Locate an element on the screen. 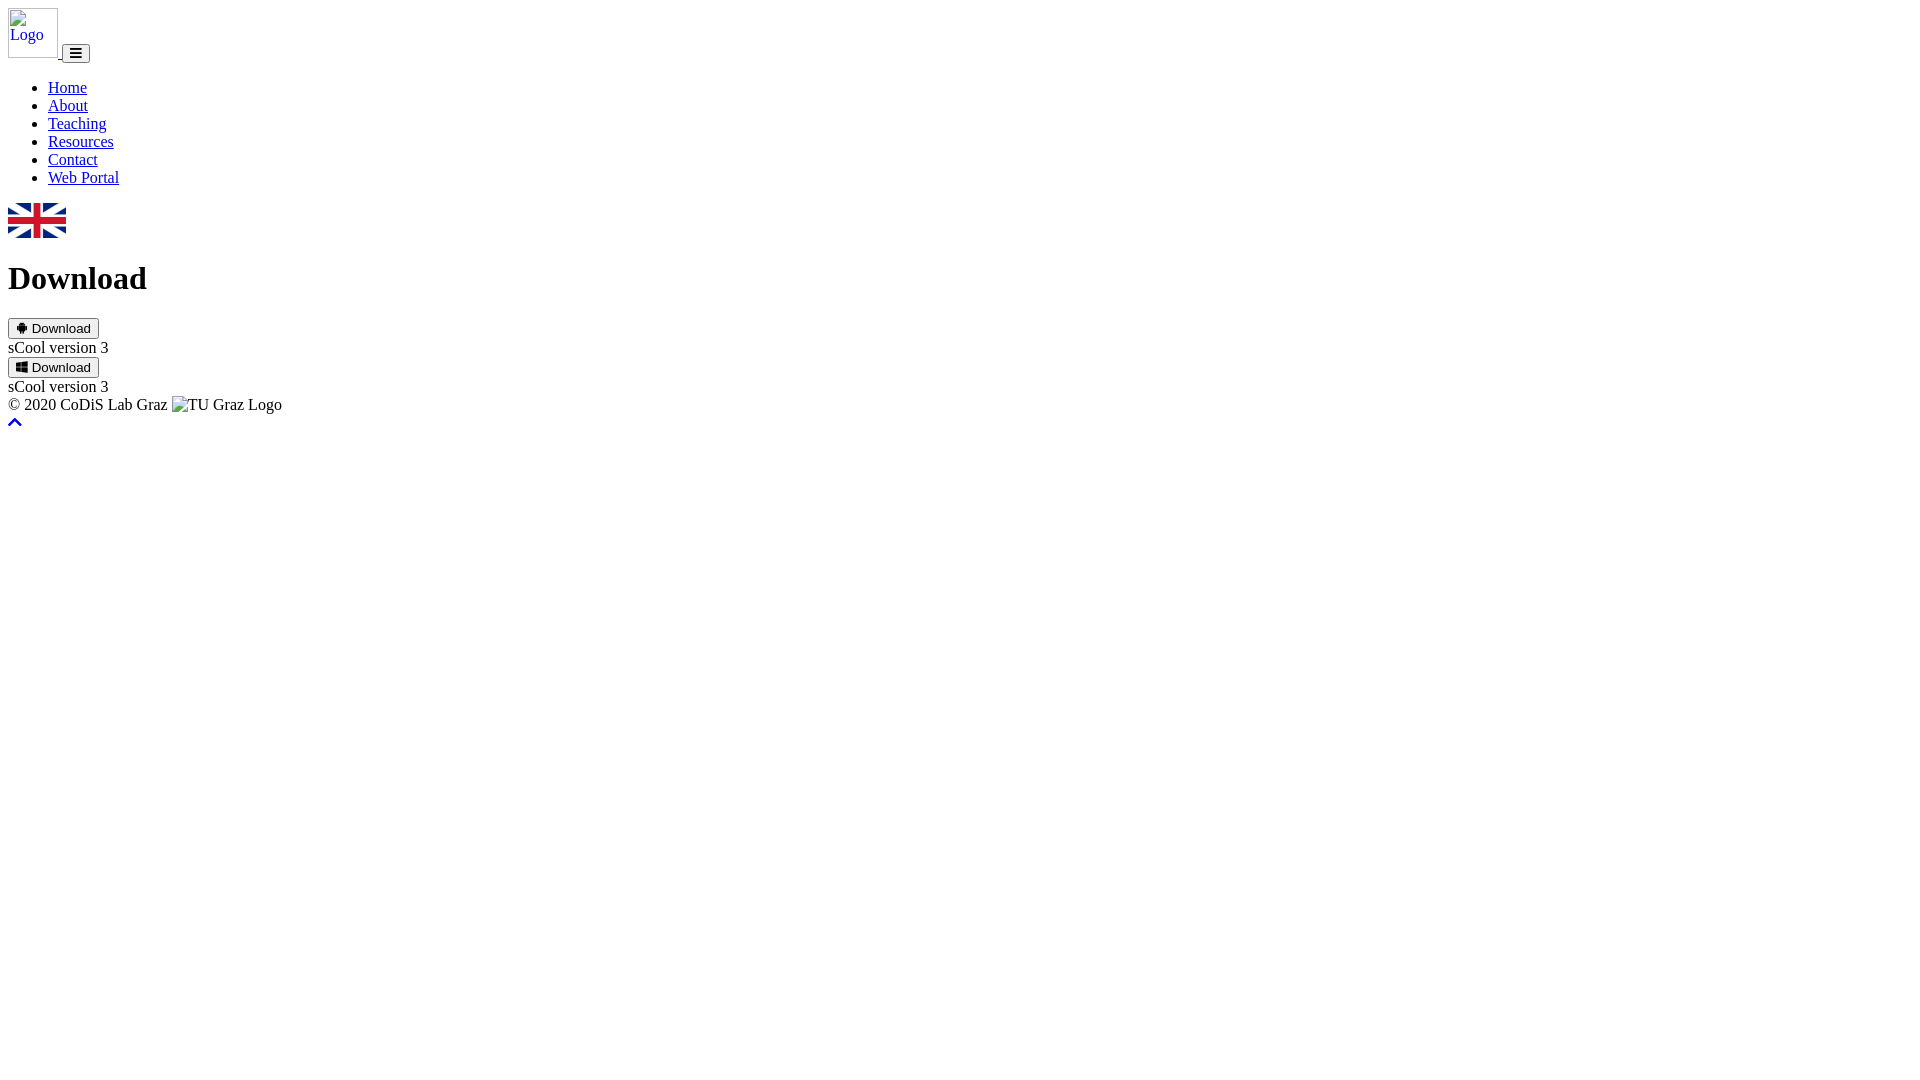  Download is located at coordinates (54, 366).